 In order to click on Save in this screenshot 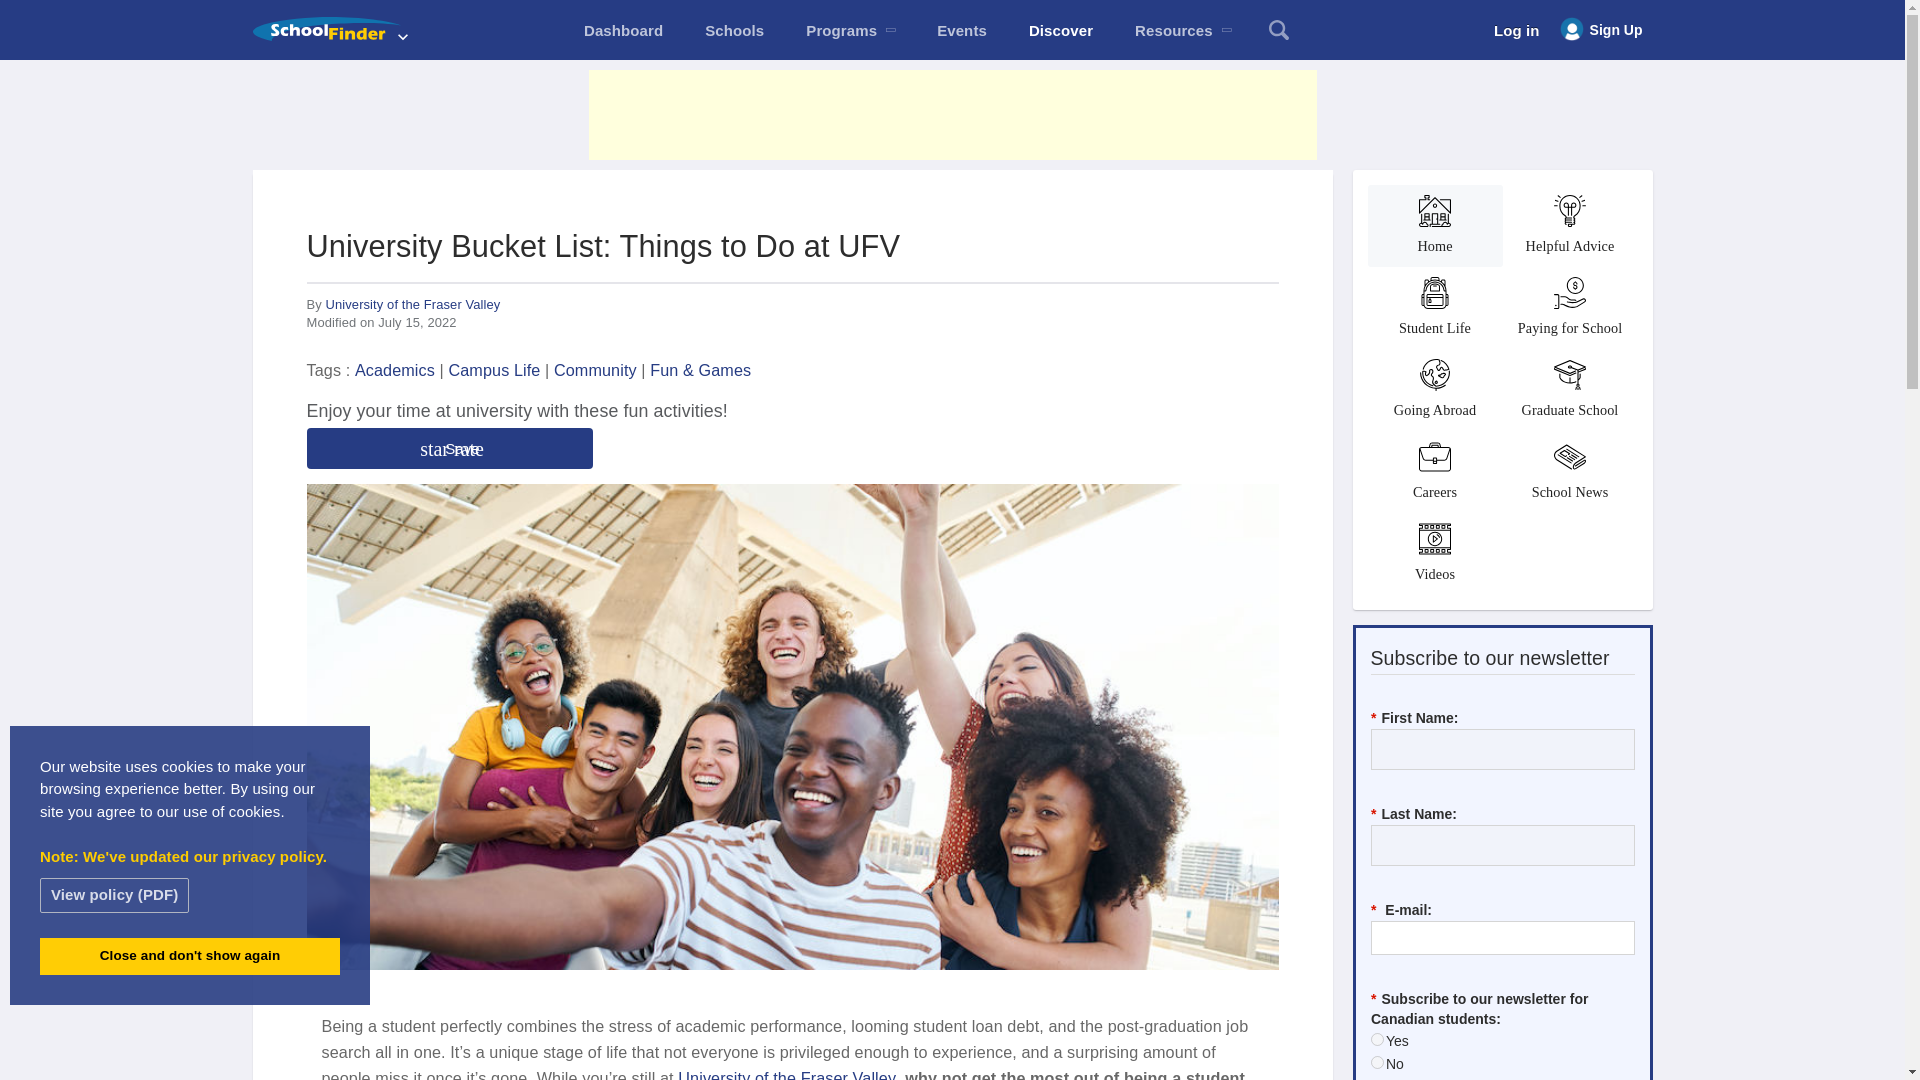, I will do `click(449, 448)`.